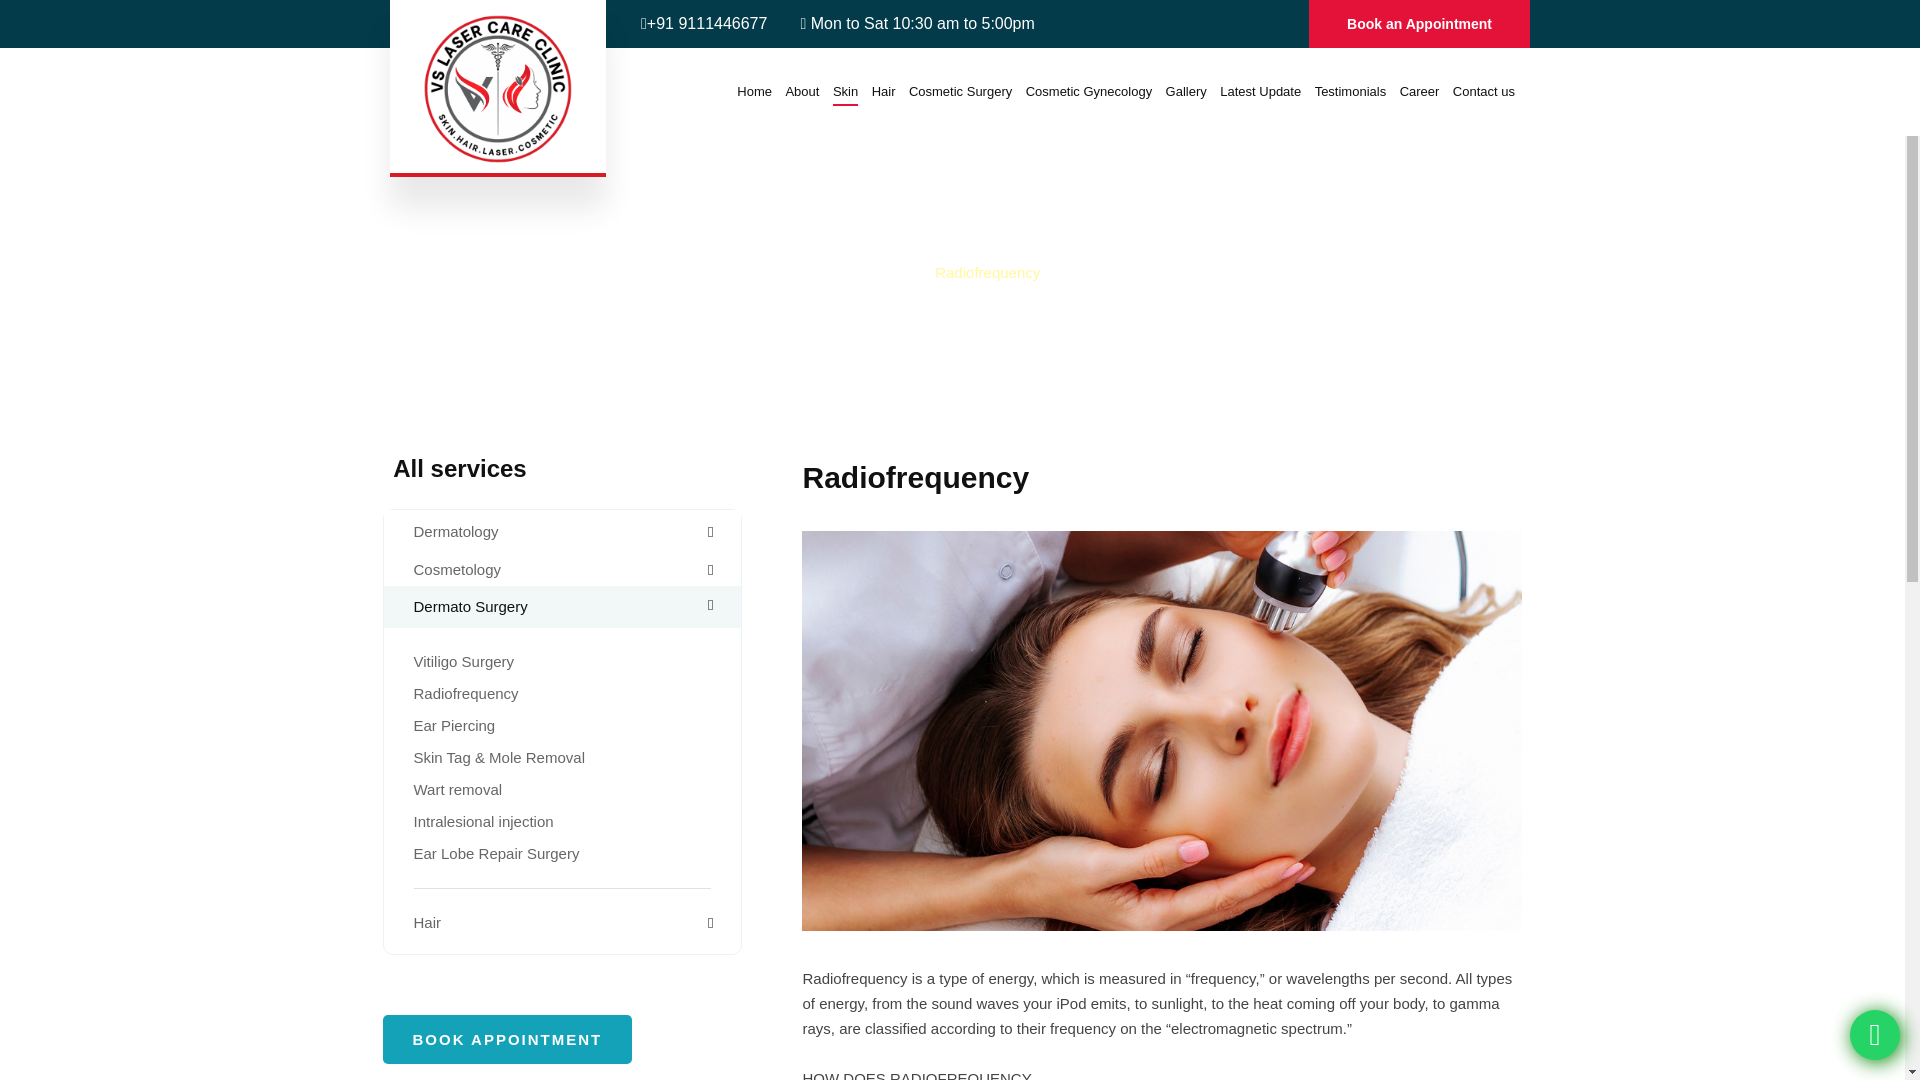 The width and height of the screenshot is (1920, 1080). I want to click on Book an Appointment, so click(1419, 24).